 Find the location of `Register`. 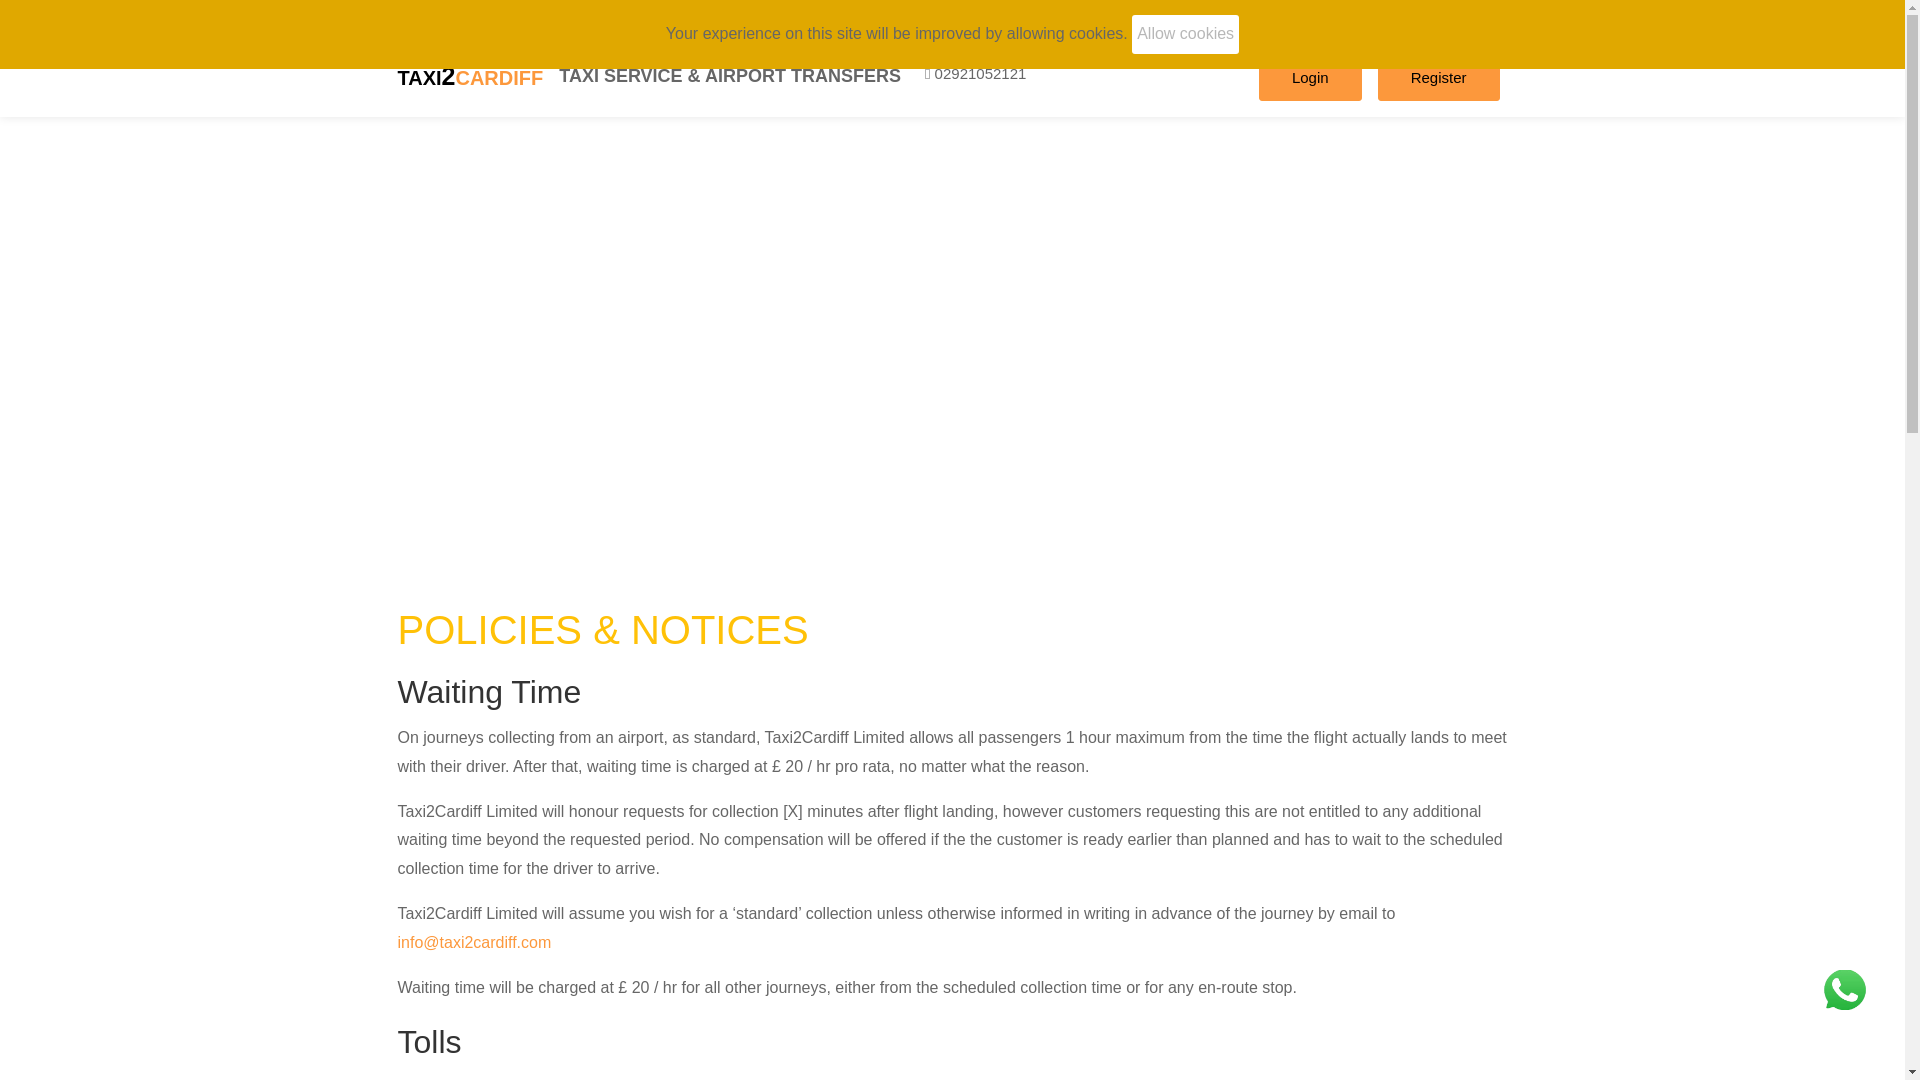

Register is located at coordinates (1438, 78).